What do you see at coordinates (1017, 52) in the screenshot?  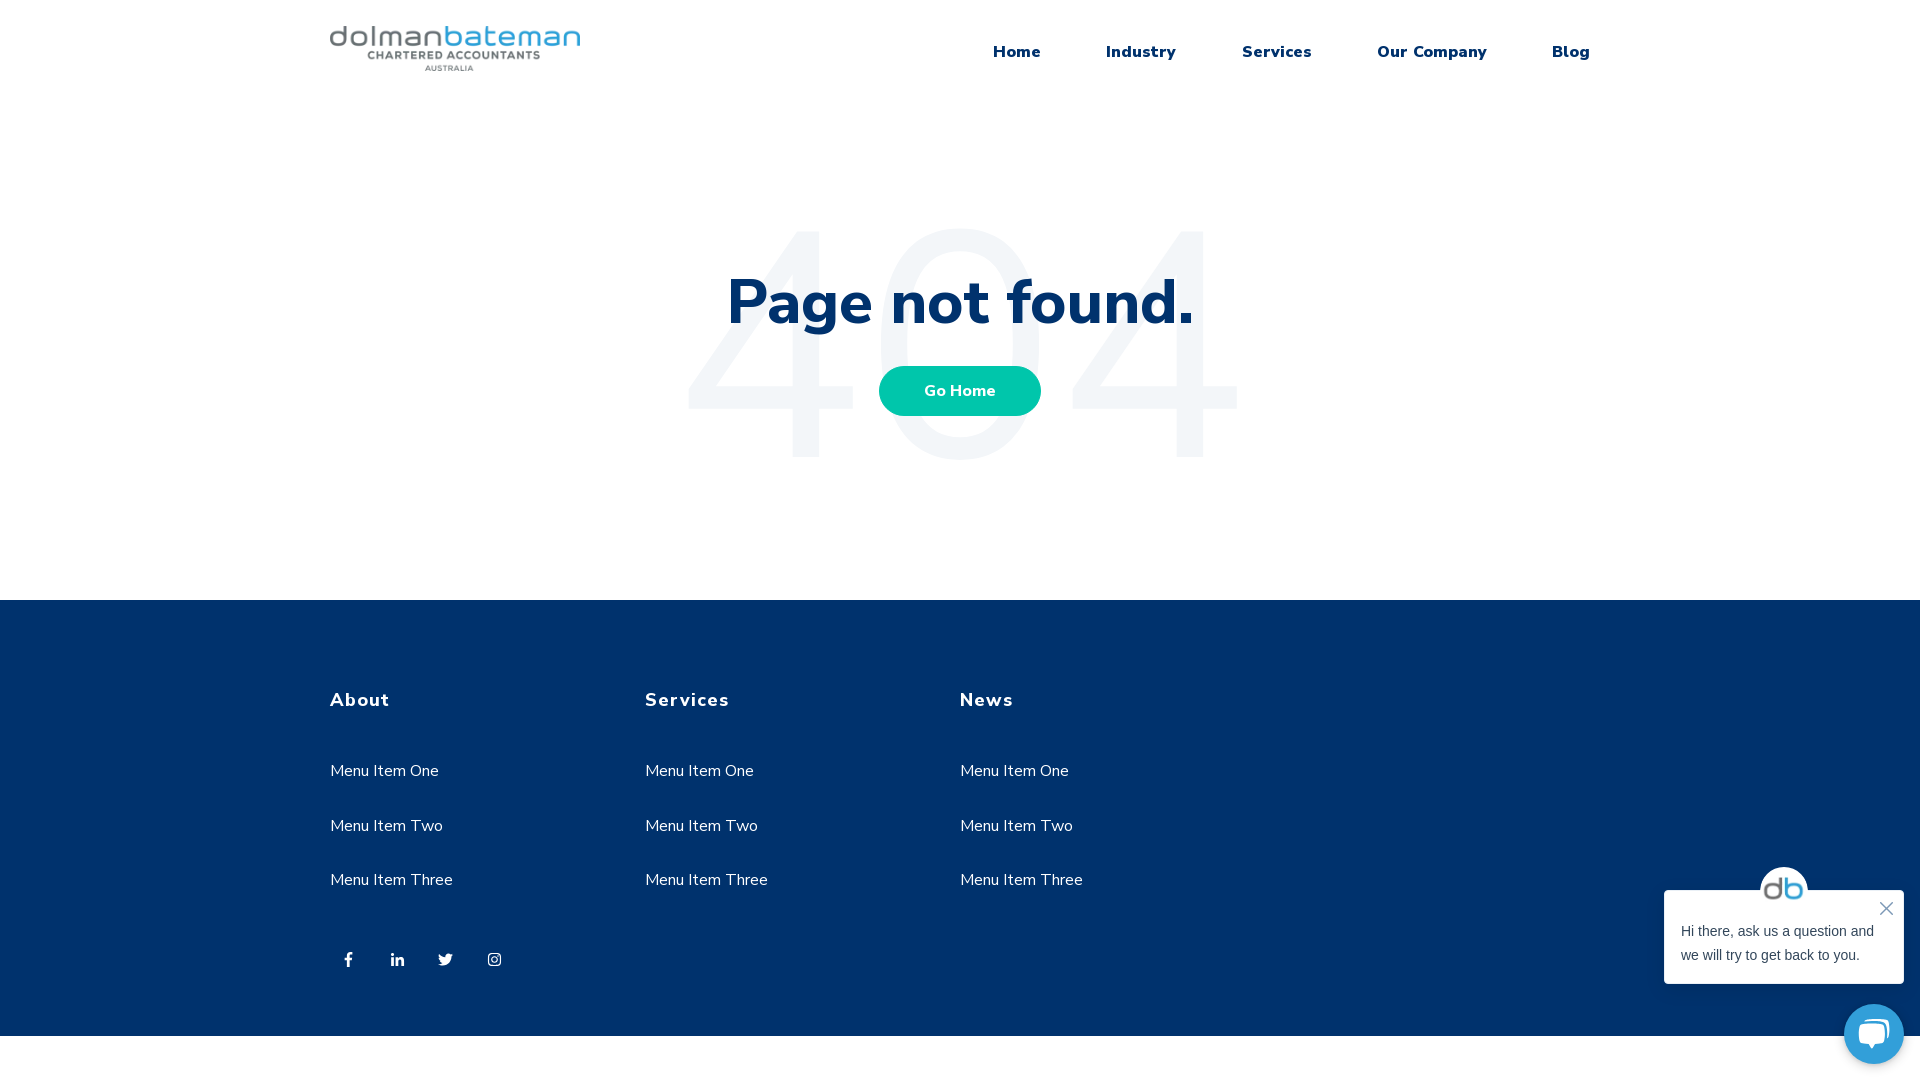 I see `Home` at bounding box center [1017, 52].